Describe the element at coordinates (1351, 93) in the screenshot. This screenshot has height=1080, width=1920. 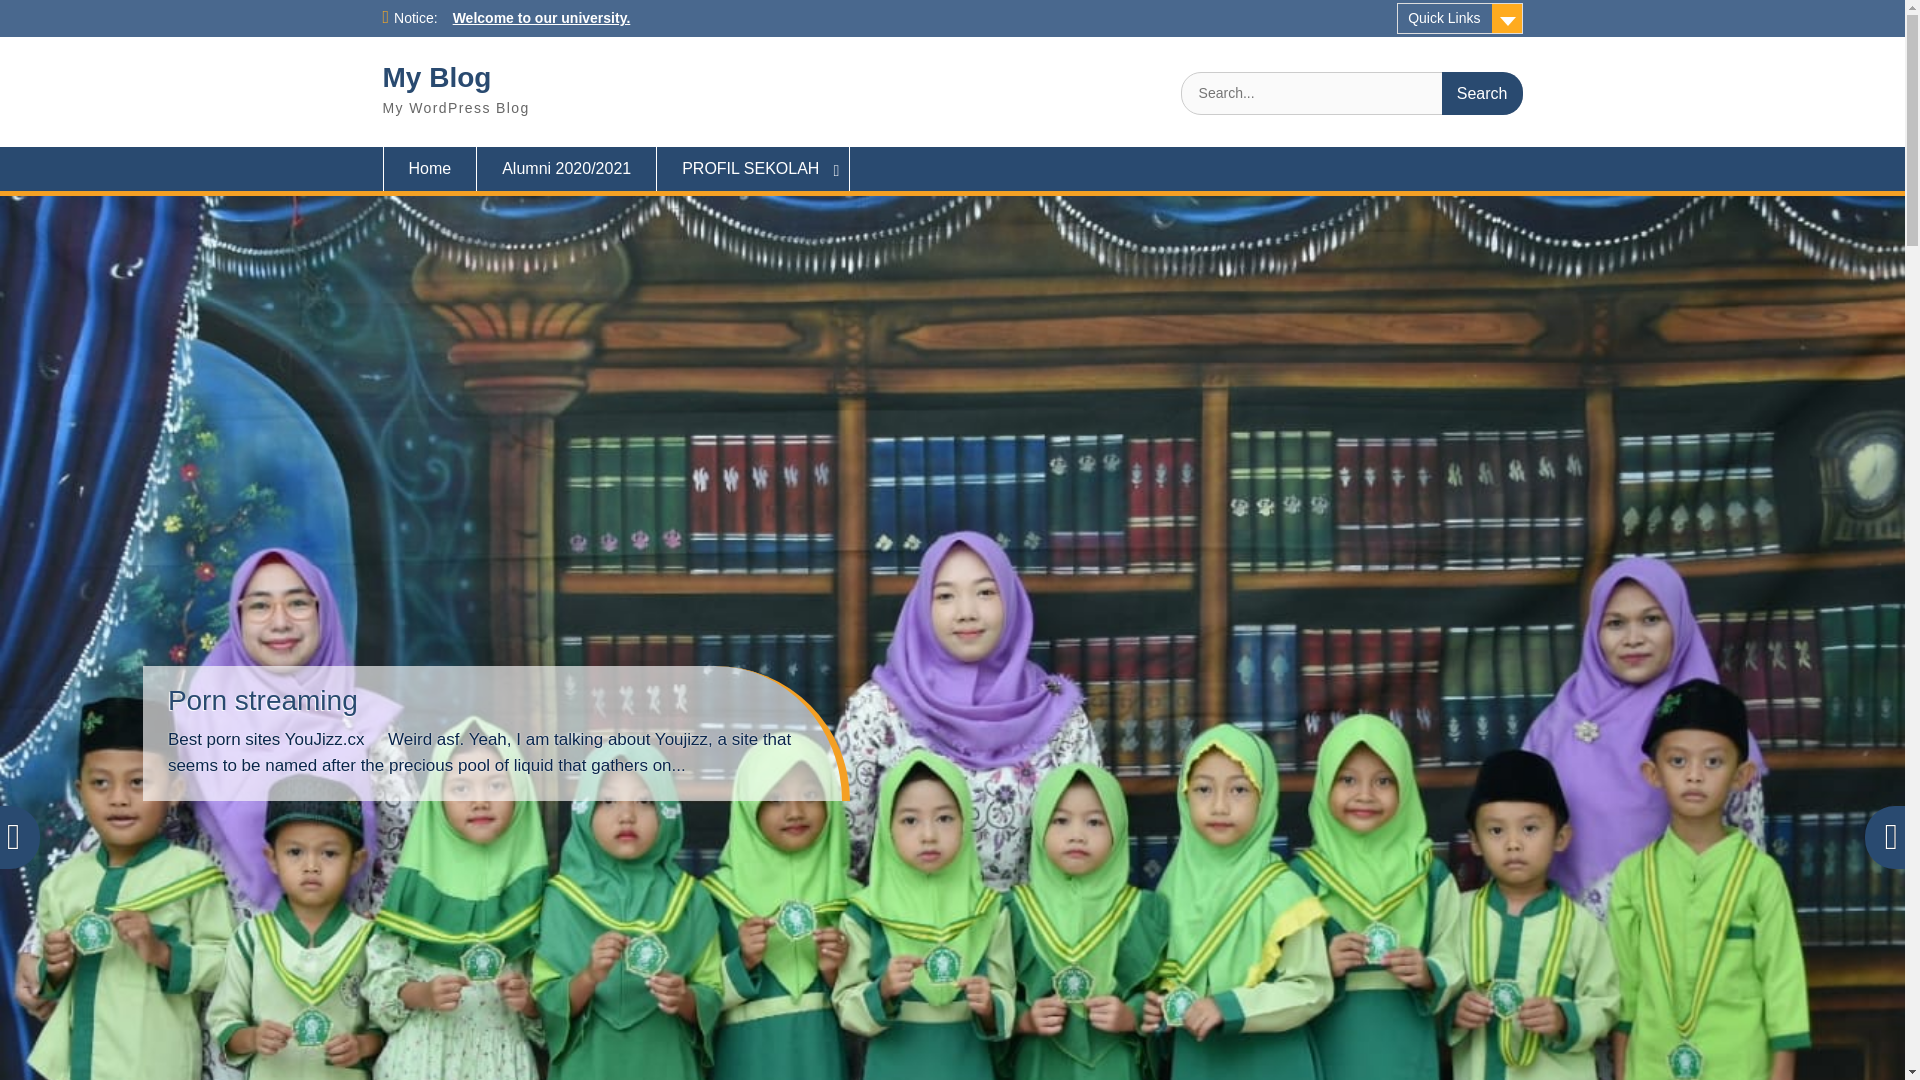
I see `Search for:` at that location.